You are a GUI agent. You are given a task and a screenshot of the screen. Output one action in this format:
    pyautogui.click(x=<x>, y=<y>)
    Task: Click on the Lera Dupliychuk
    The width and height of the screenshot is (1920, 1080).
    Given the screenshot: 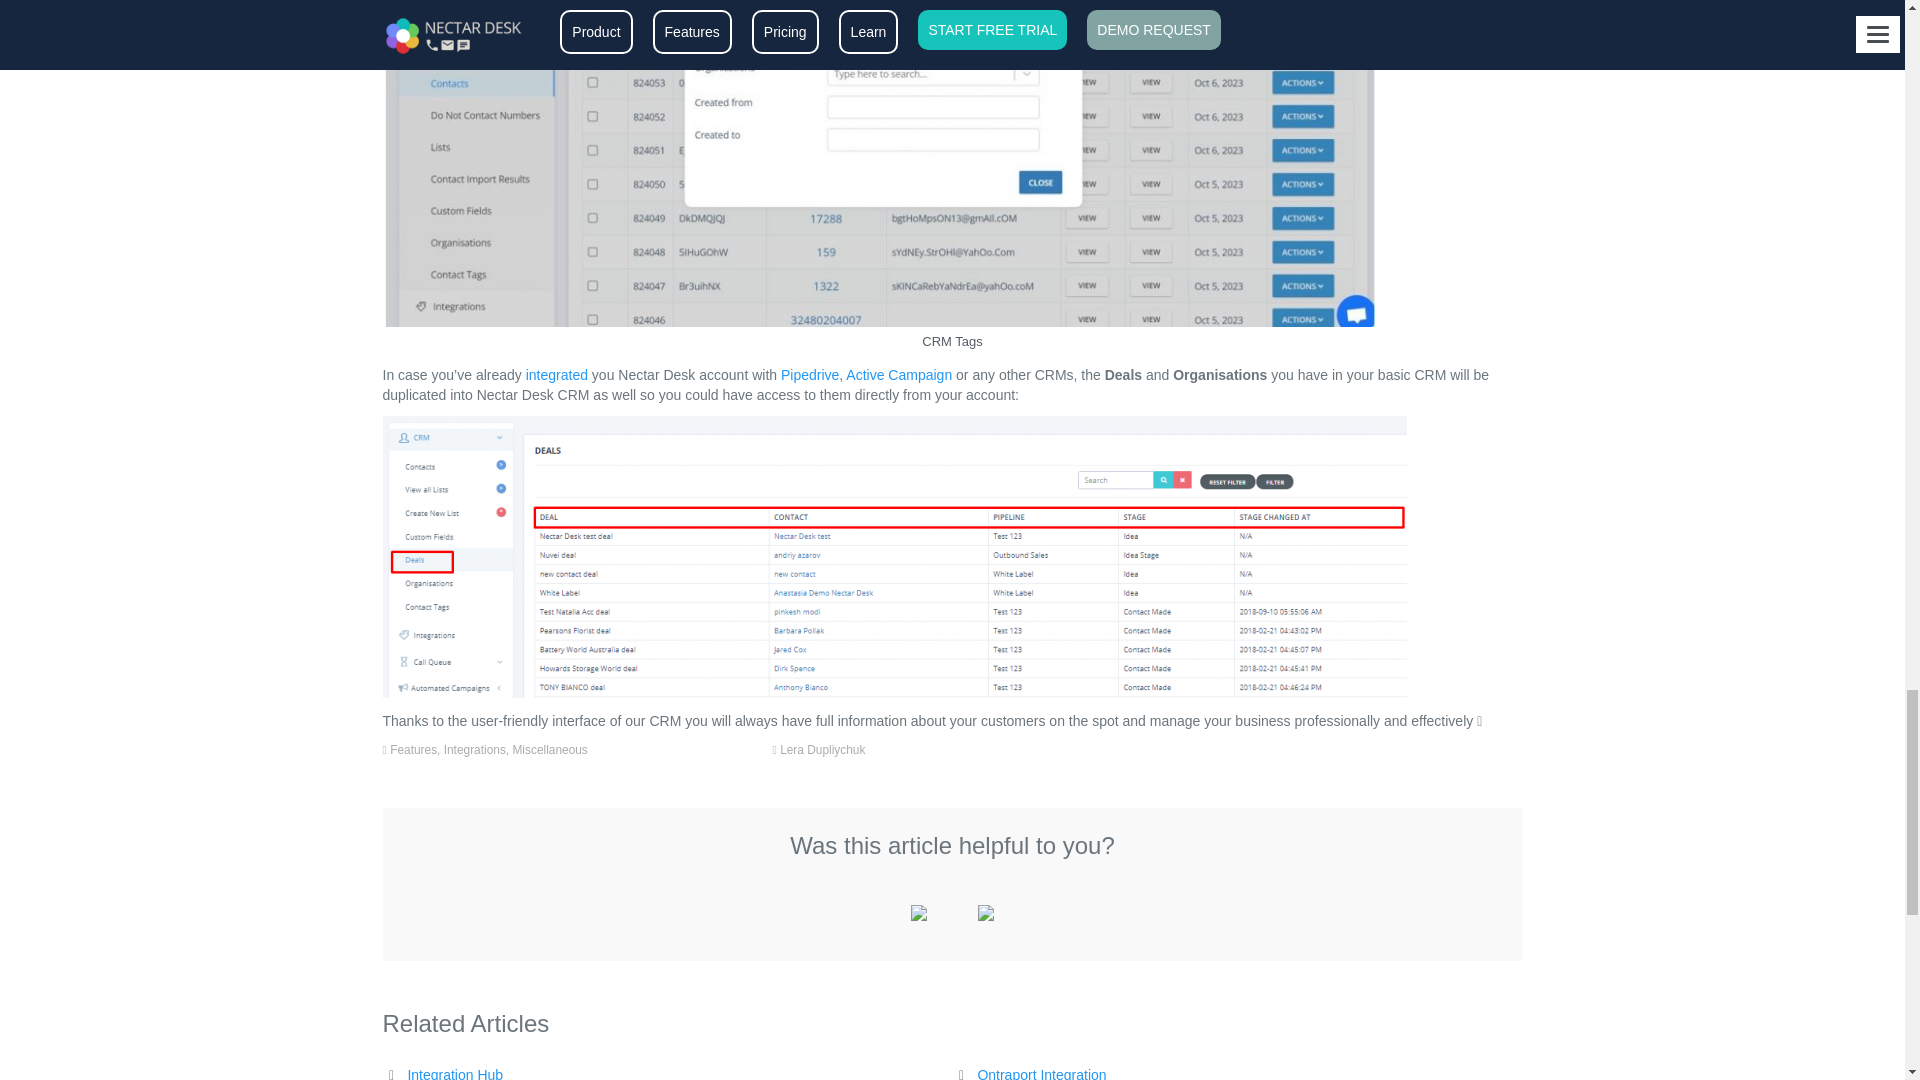 What is the action you would take?
    pyautogui.click(x=822, y=750)
    